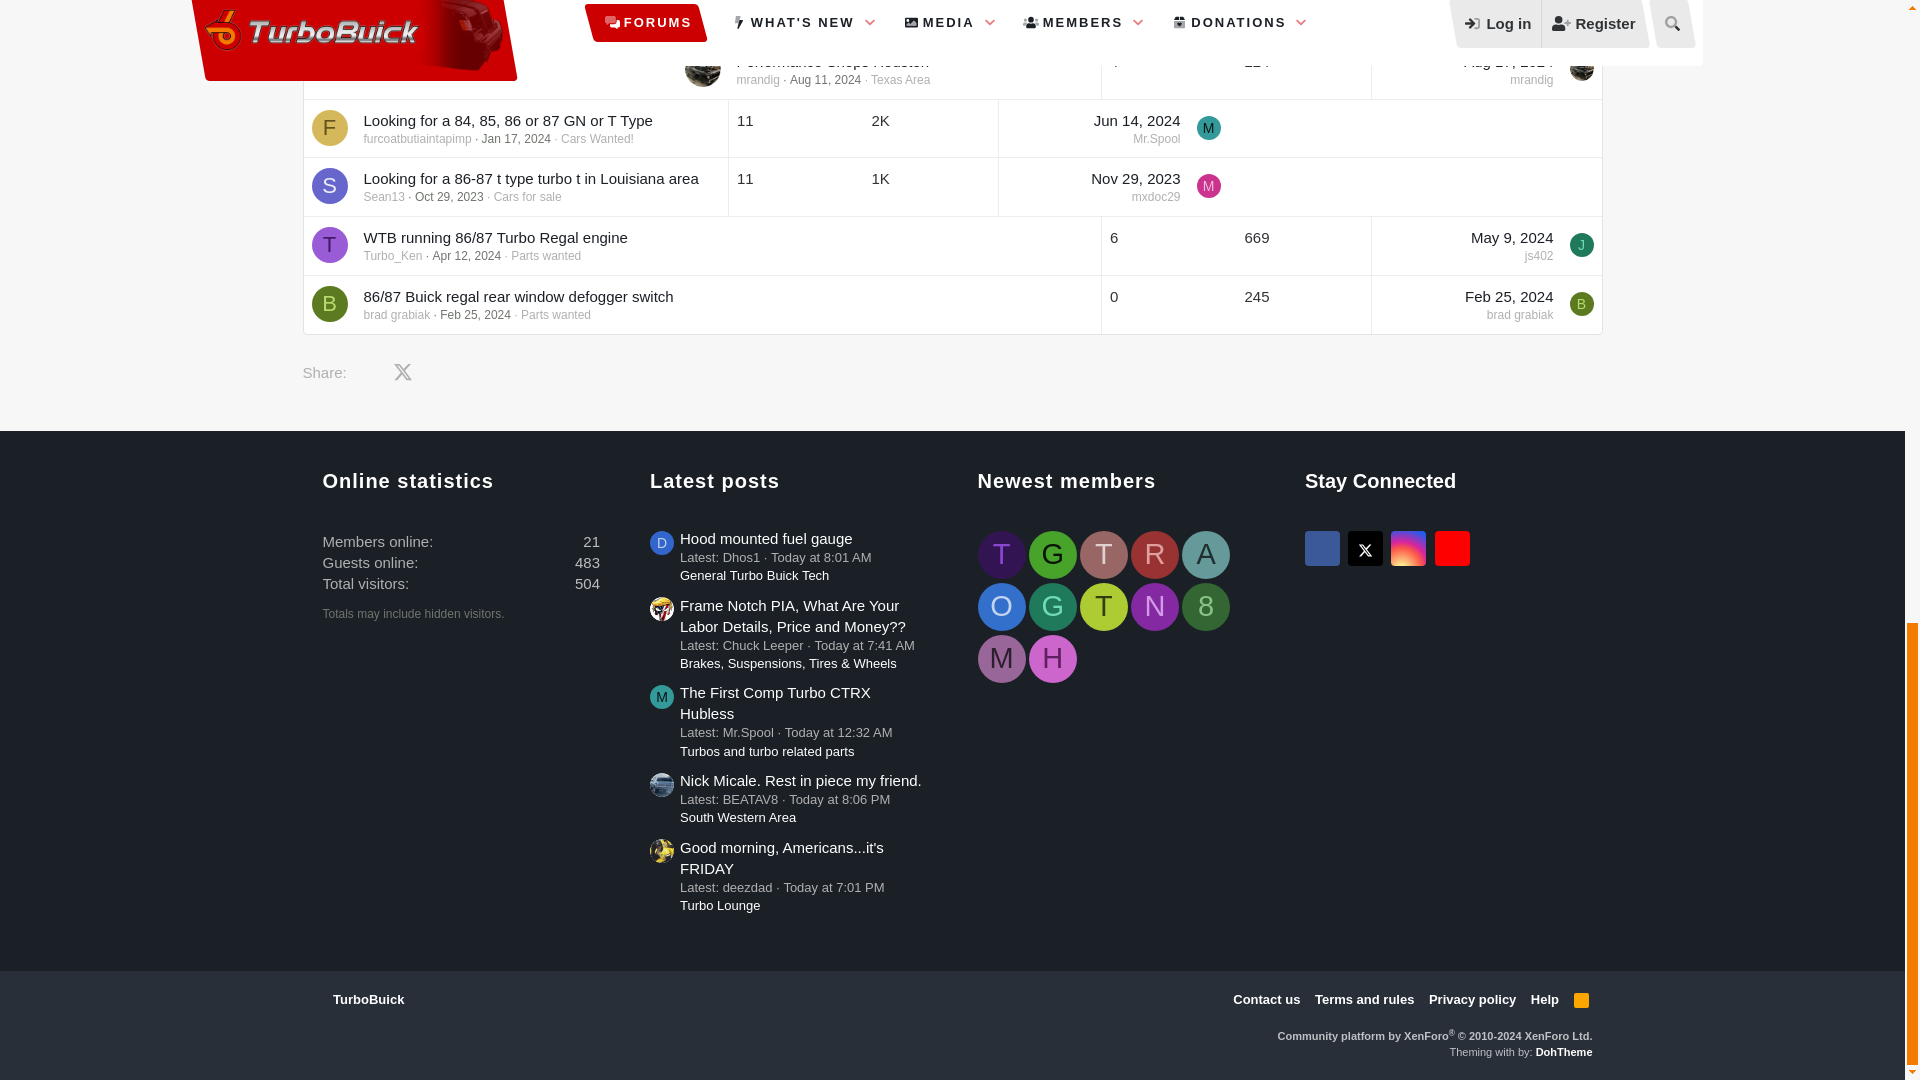  I want to click on Aug 17, 2024 at 8:03 PM, so click(1508, 61).